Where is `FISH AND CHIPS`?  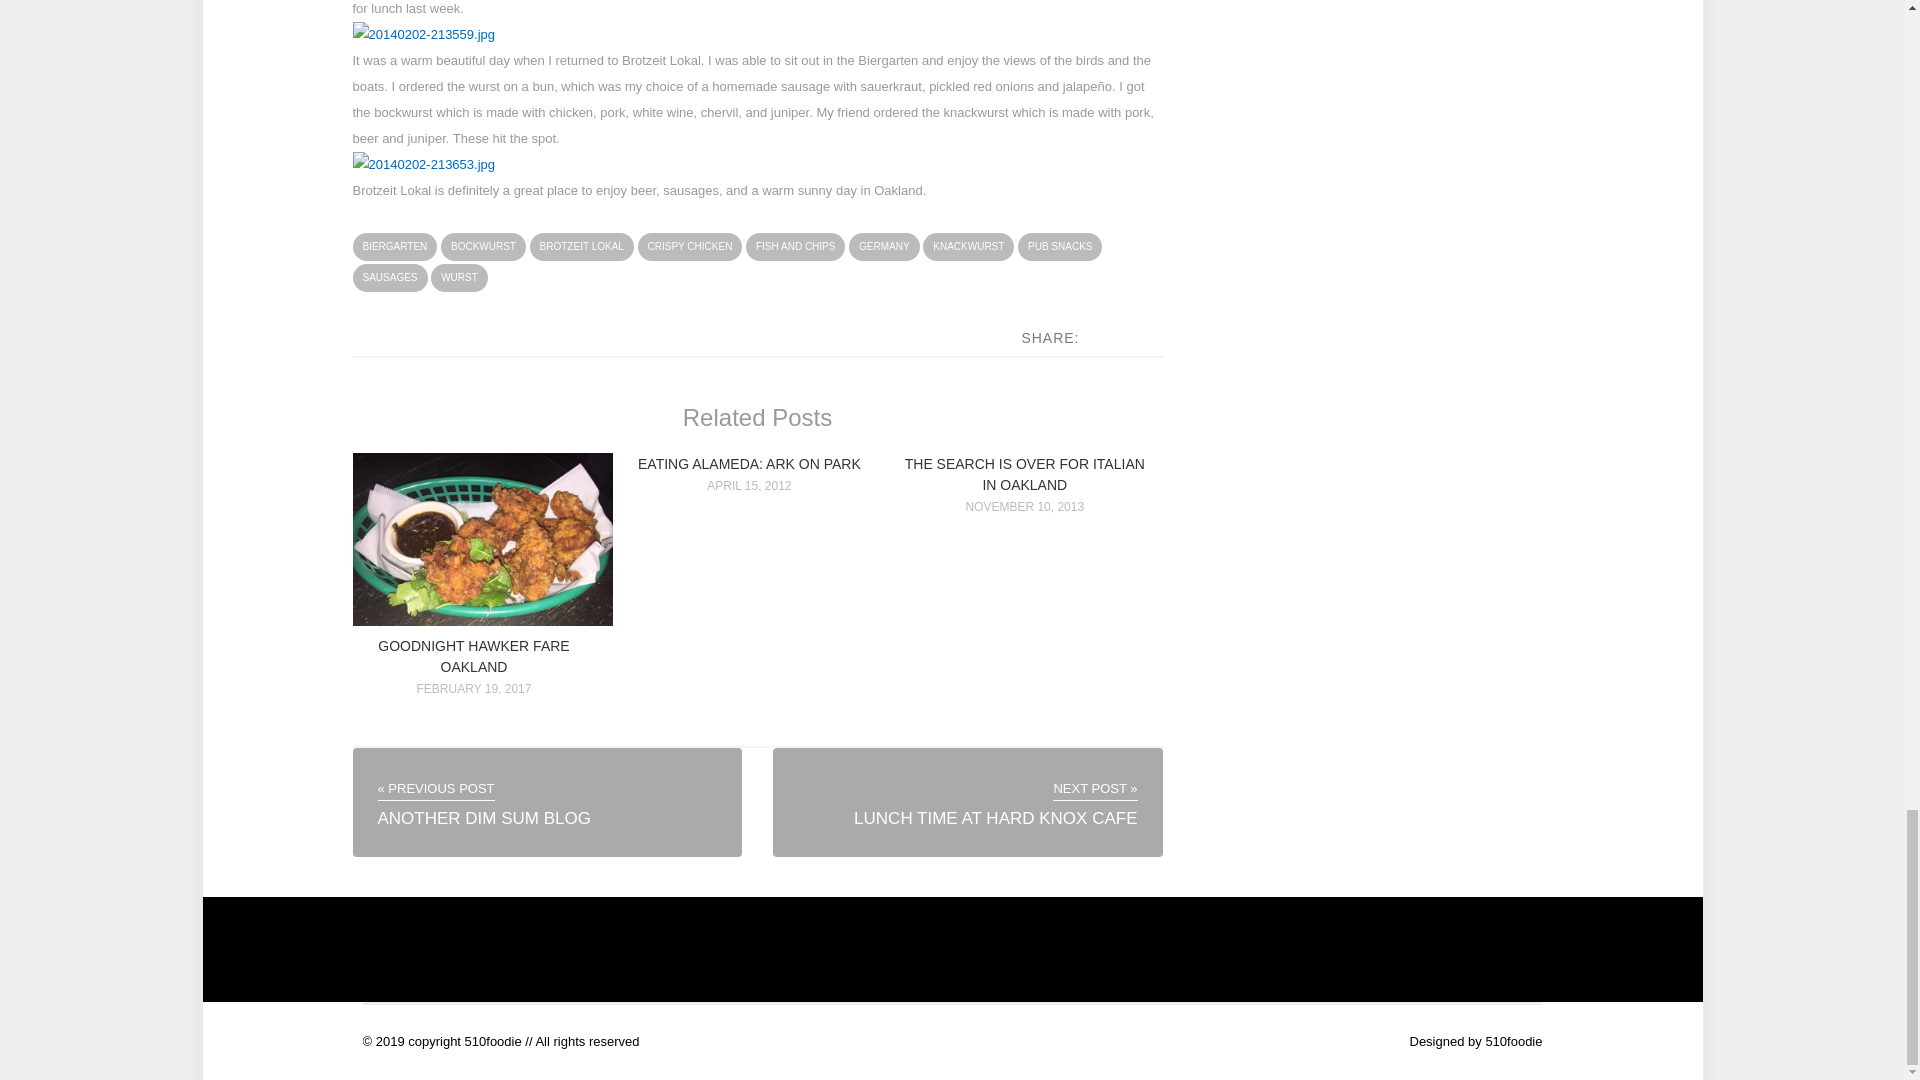
FISH AND CHIPS is located at coordinates (795, 247).